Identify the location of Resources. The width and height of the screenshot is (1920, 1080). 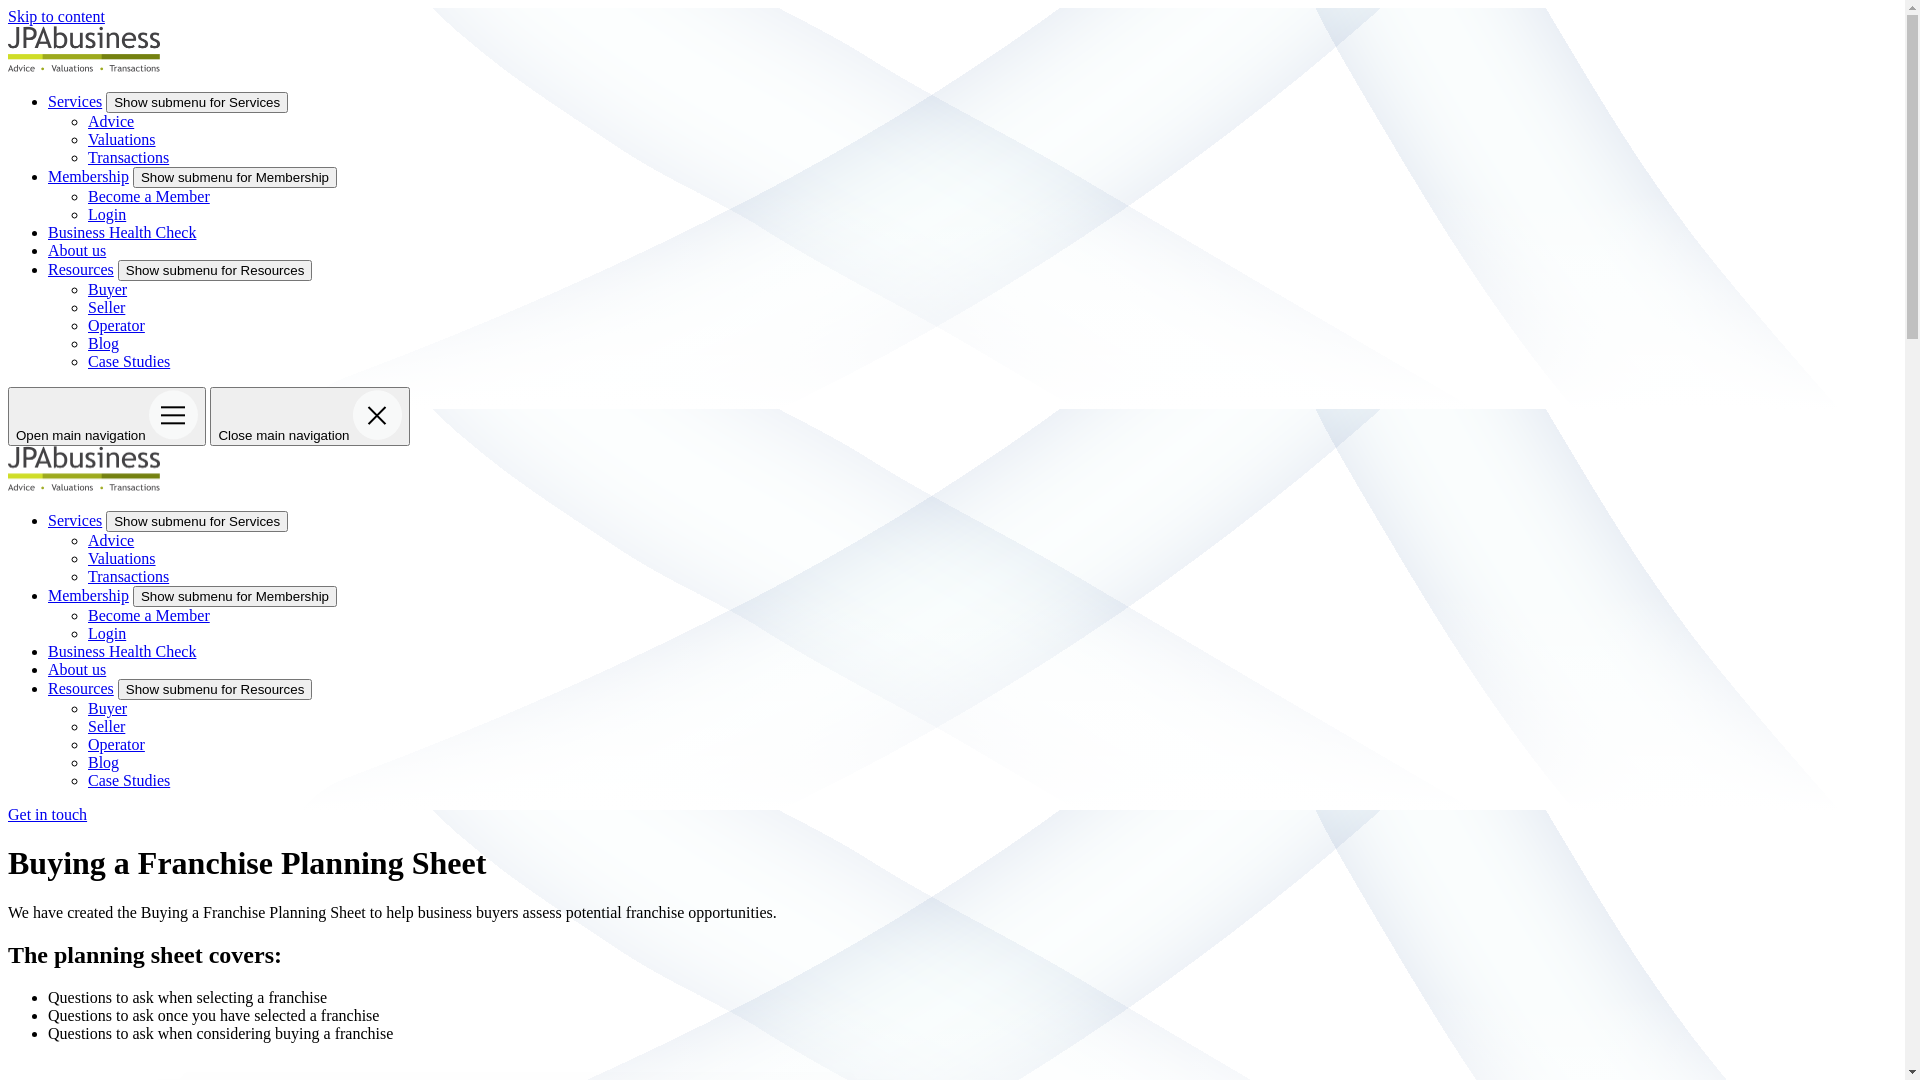
(81, 688).